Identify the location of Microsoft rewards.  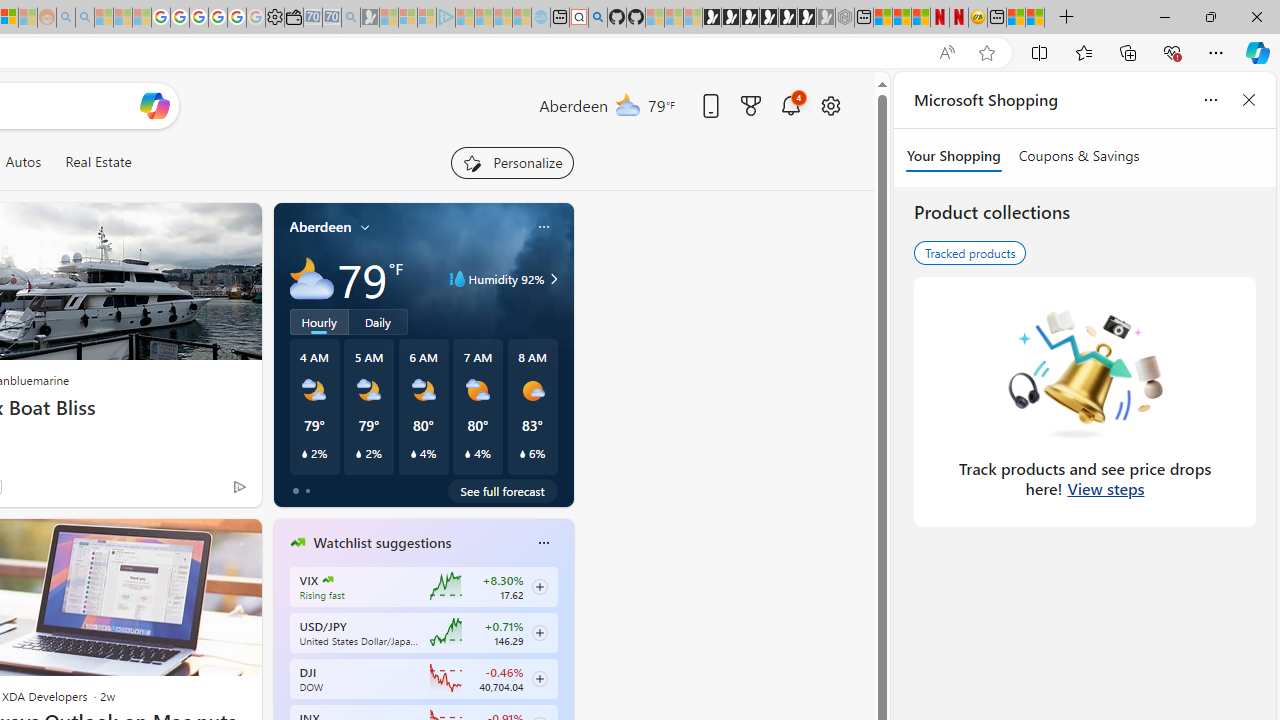
(750, 105).